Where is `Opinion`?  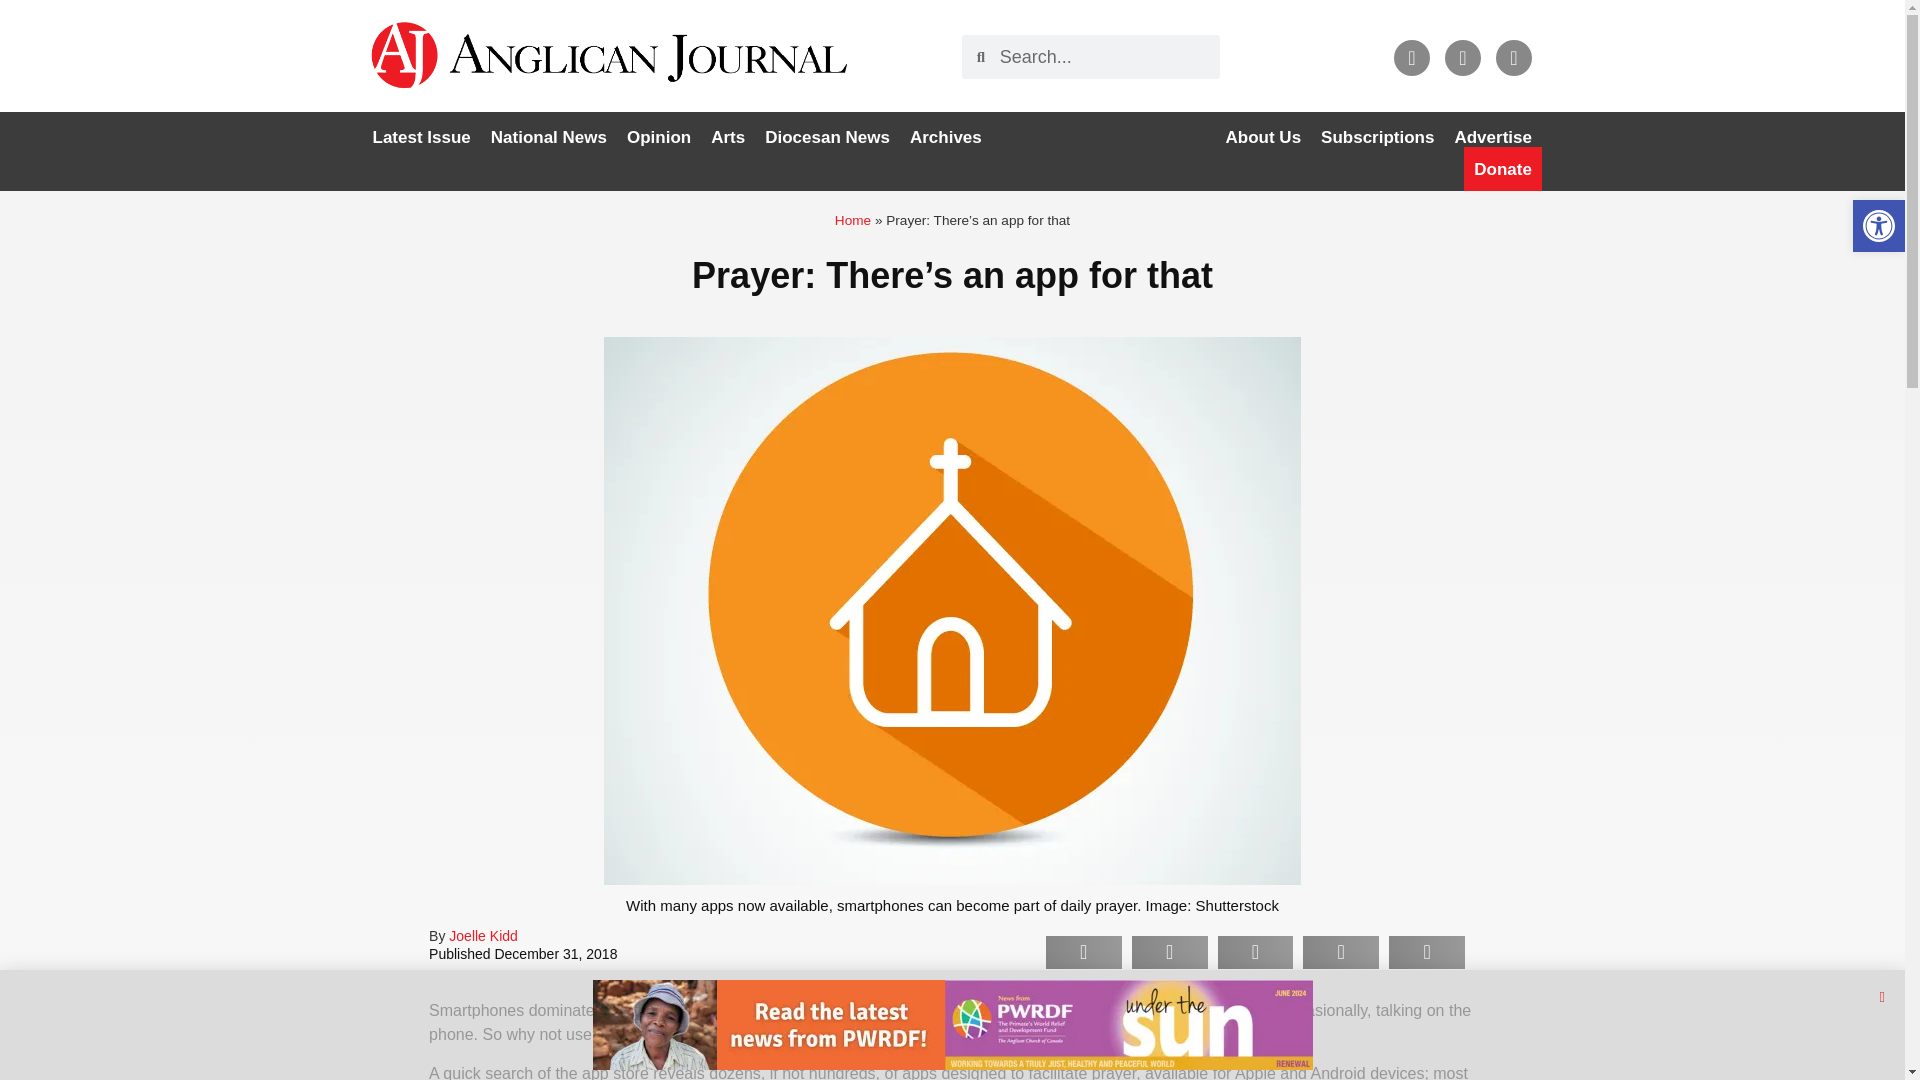
Opinion is located at coordinates (658, 137).